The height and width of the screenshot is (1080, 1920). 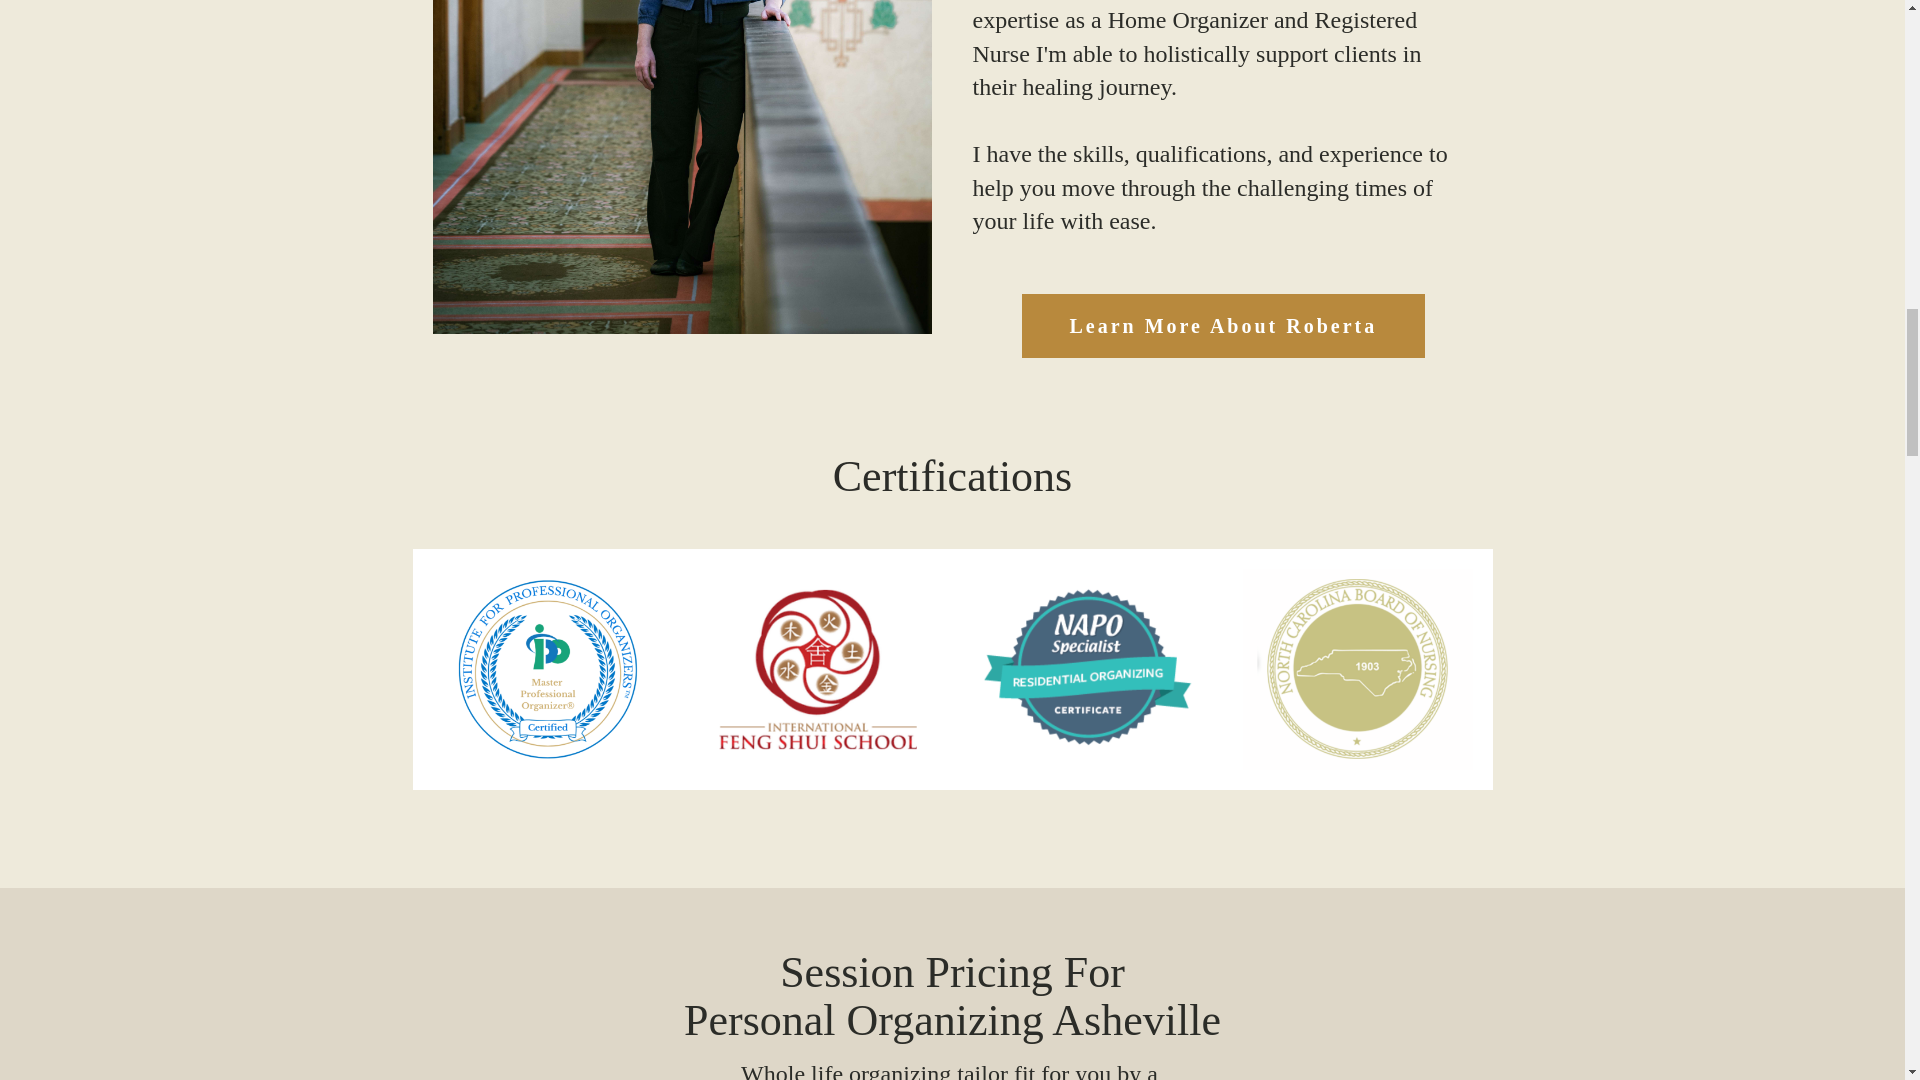 What do you see at coordinates (1224, 325) in the screenshot?
I see `Learn More About Roberta` at bounding box center [1224, 325].